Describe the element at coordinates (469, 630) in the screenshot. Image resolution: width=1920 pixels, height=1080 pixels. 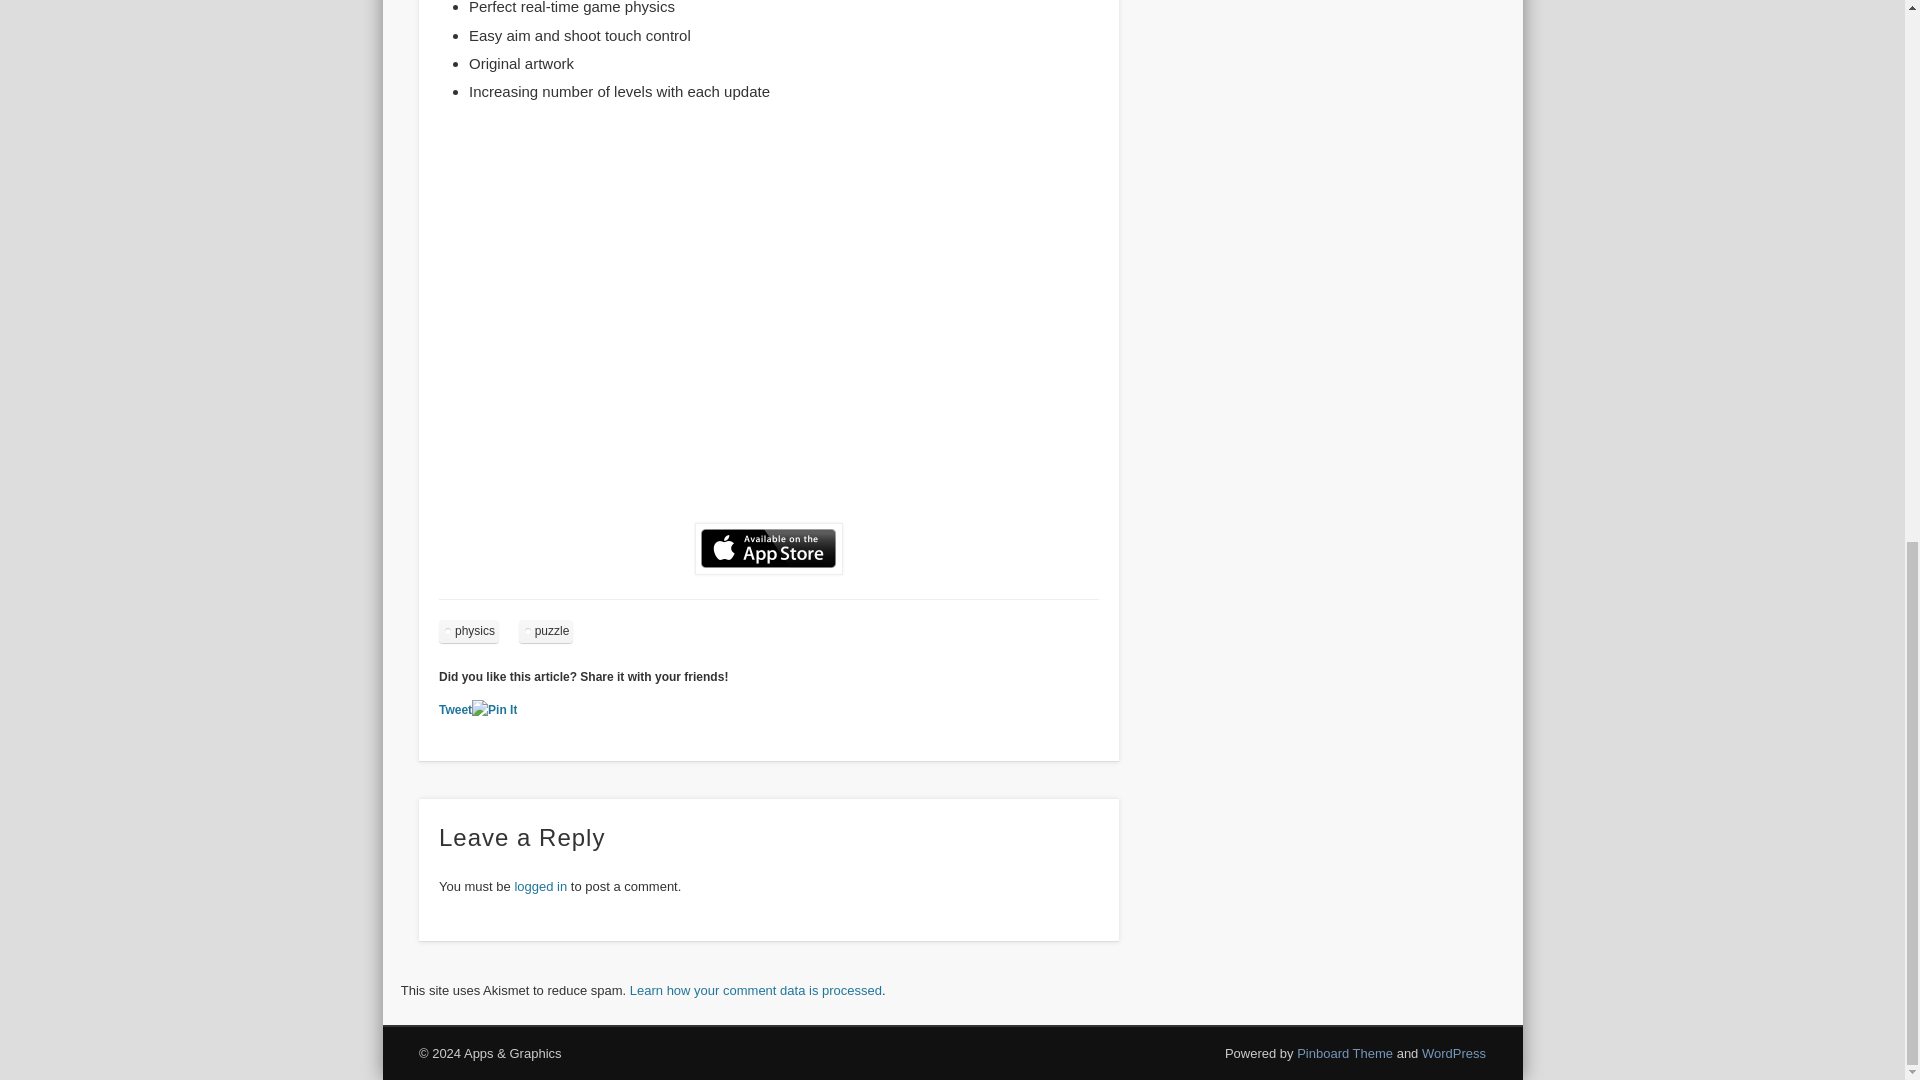
I see `physics` at that location.